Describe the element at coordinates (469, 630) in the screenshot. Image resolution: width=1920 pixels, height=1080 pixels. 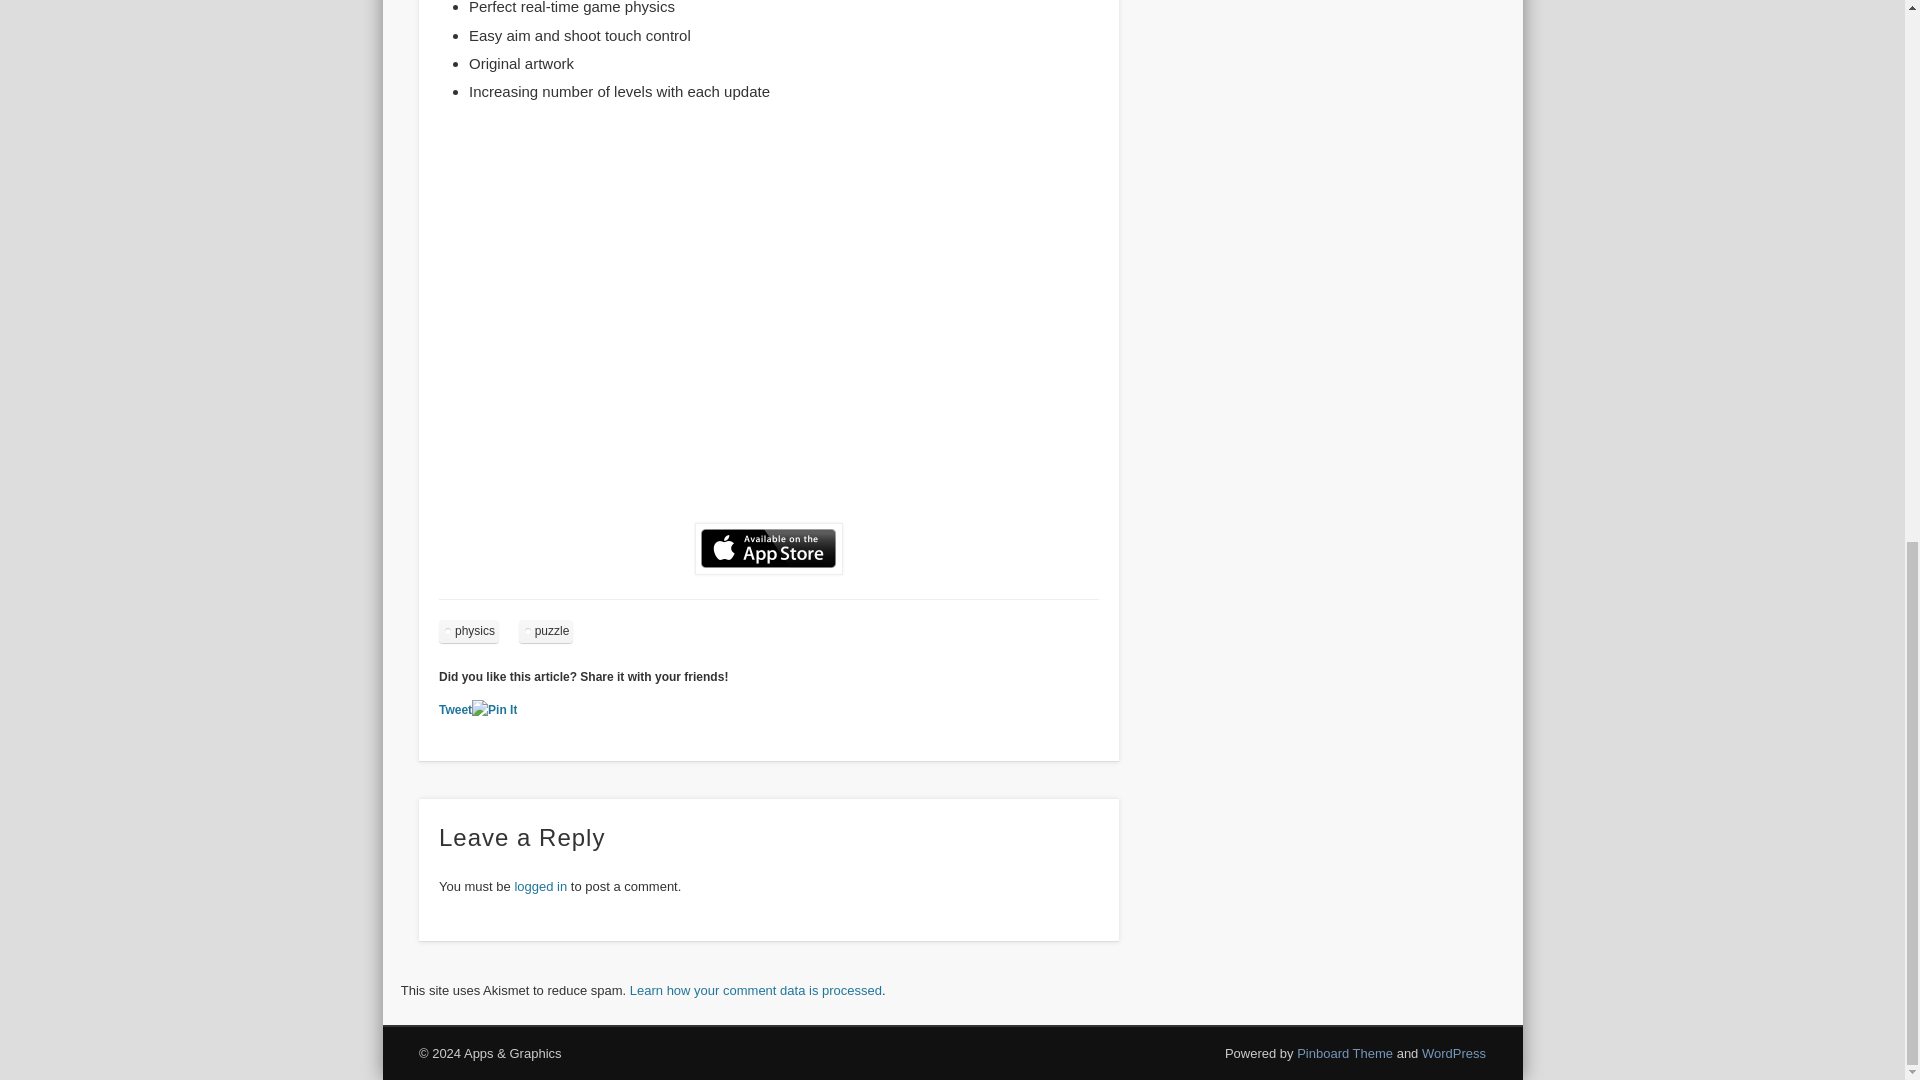
I see `physics` at that location.